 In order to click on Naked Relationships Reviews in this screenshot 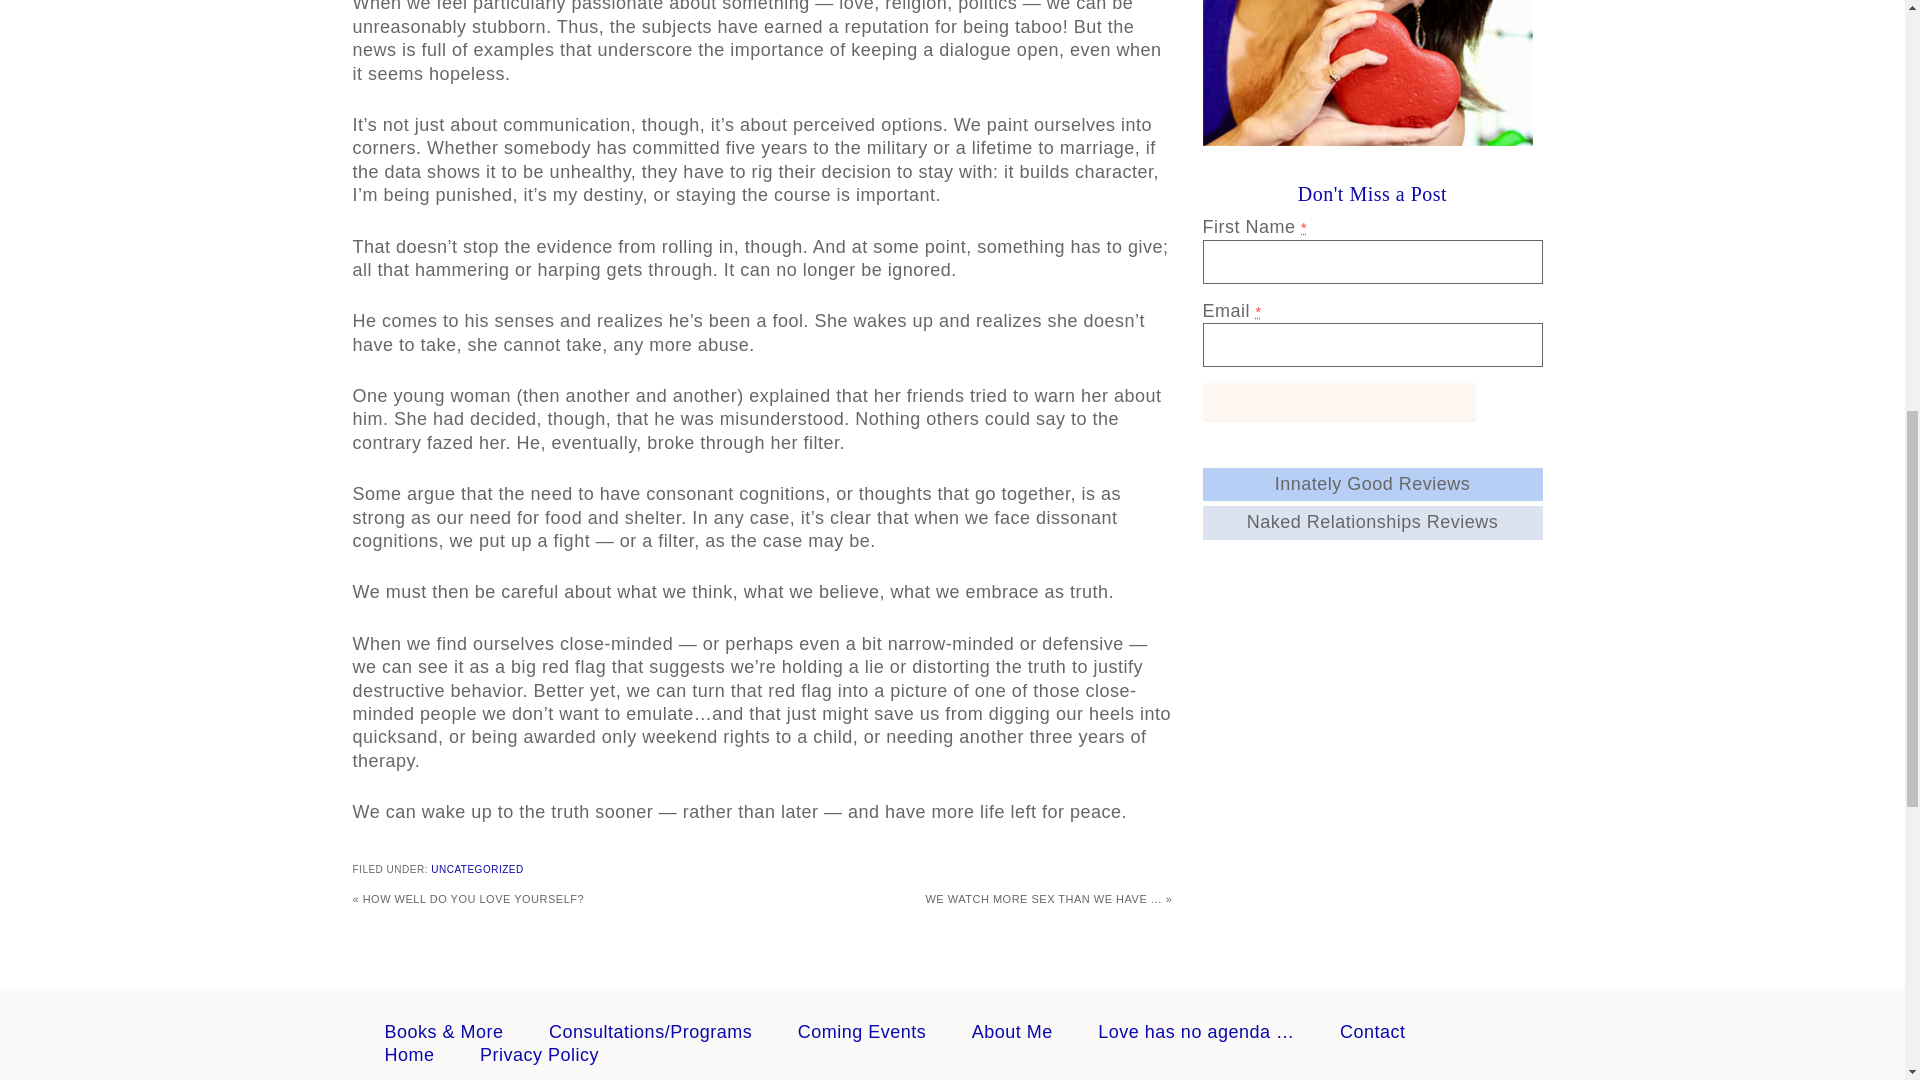, I will do `click(1372, 522)`.